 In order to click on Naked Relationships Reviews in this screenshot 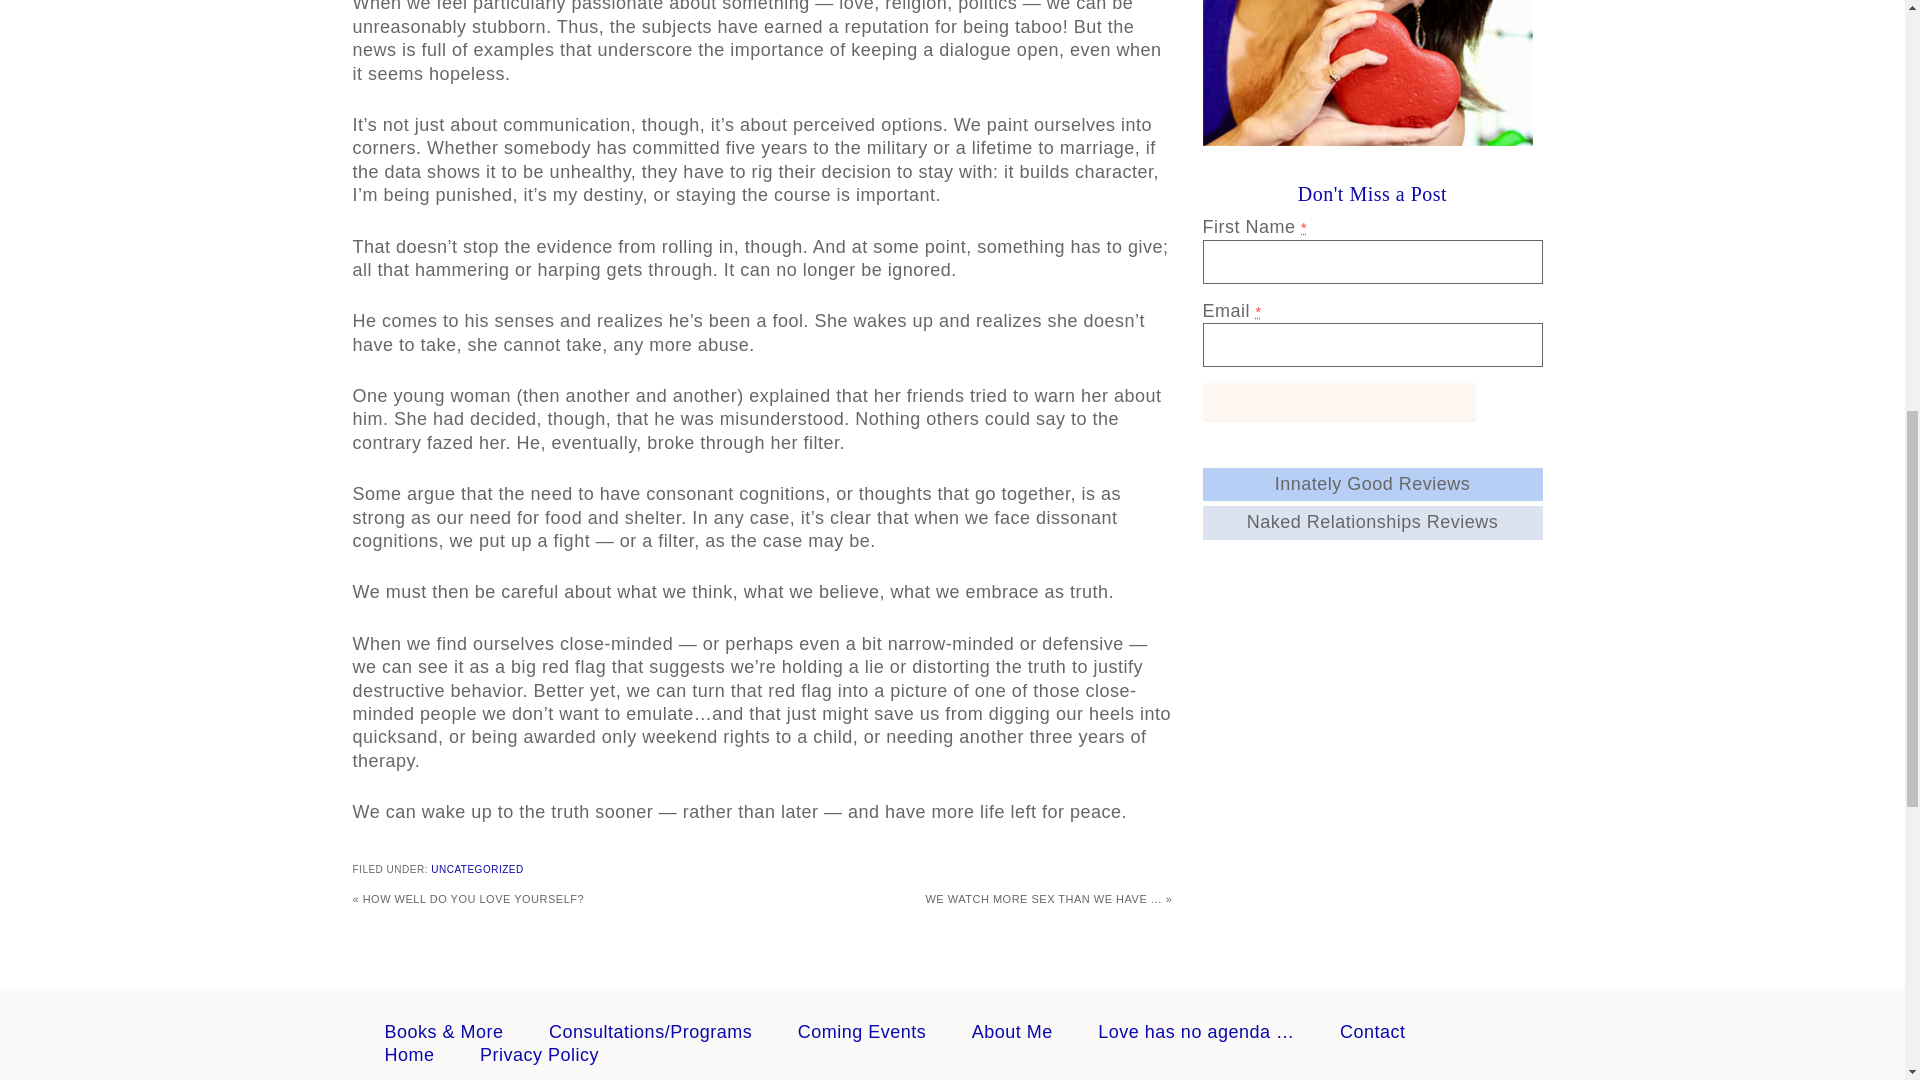, I will do `click(1372, 522)`.